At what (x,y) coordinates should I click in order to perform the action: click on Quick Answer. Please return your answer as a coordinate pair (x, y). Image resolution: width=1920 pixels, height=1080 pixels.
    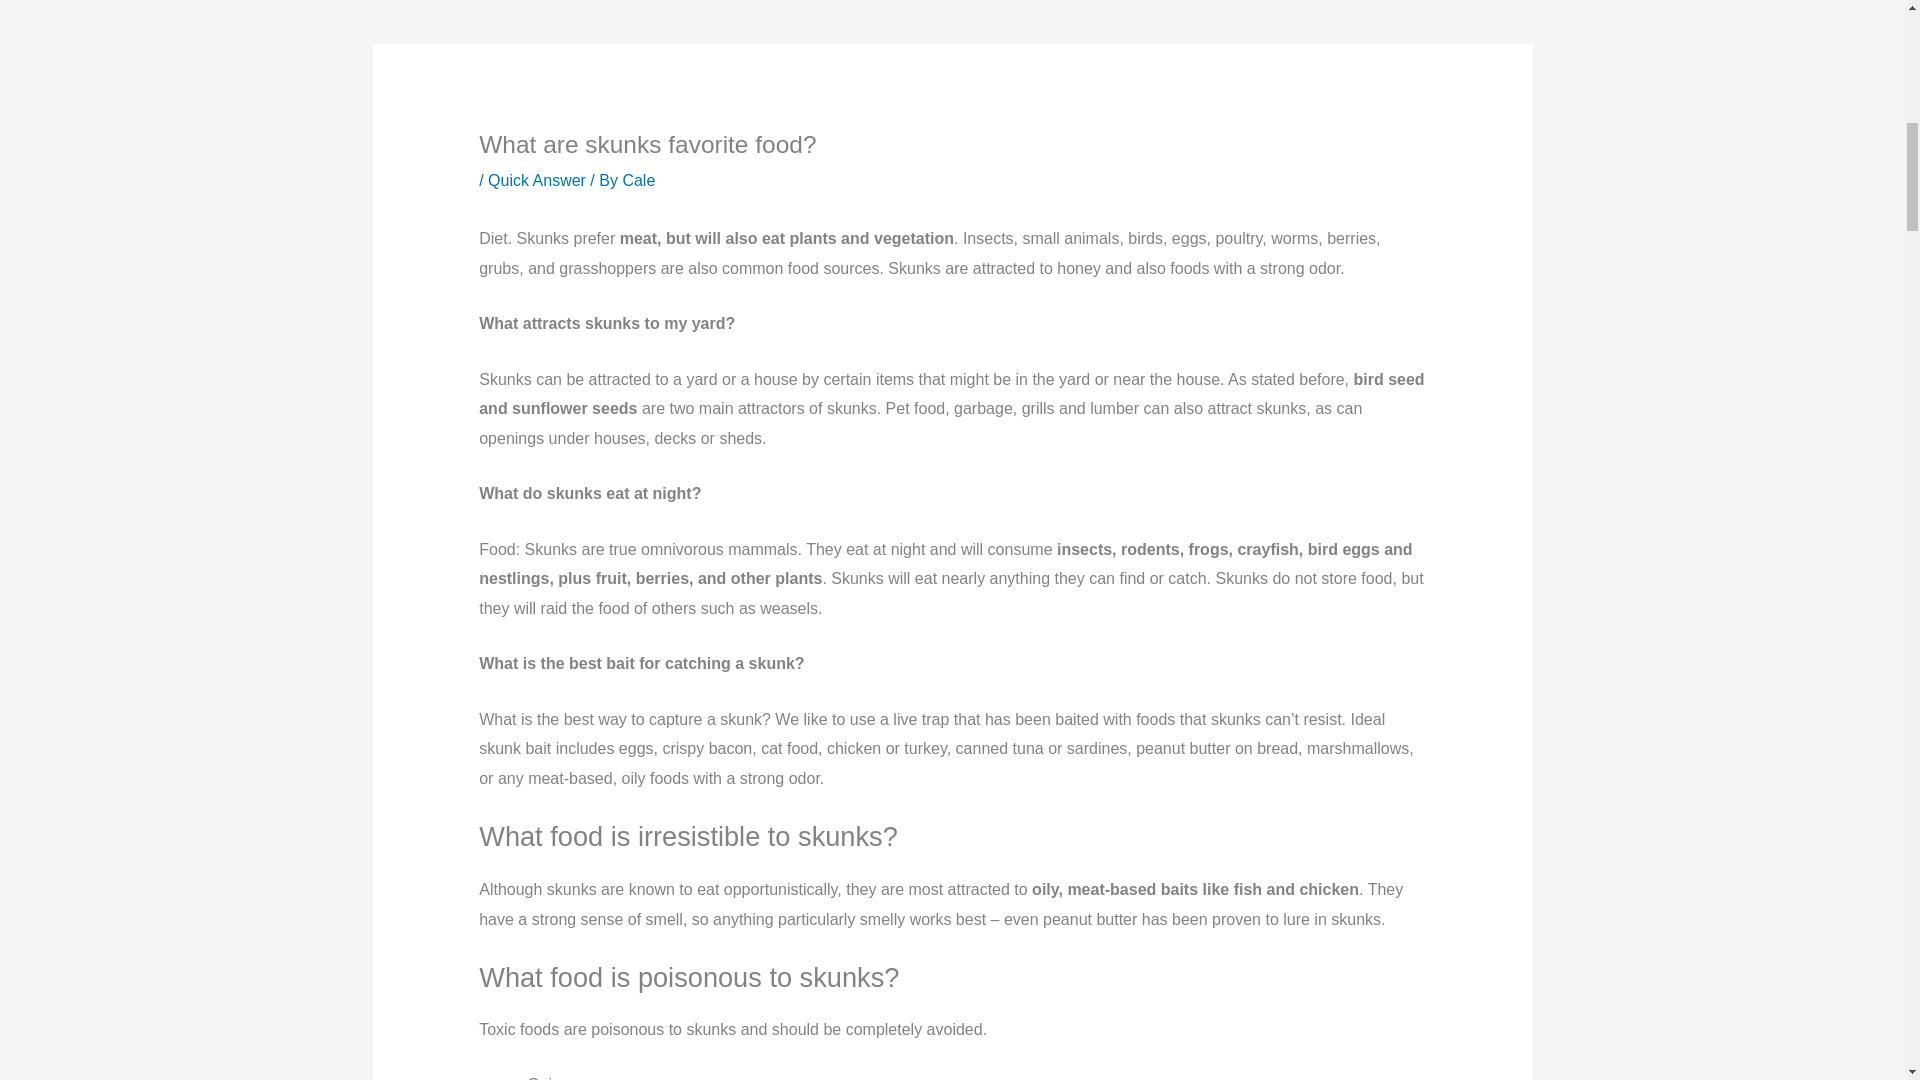
    Looking at the image, I should click on (536, 180).